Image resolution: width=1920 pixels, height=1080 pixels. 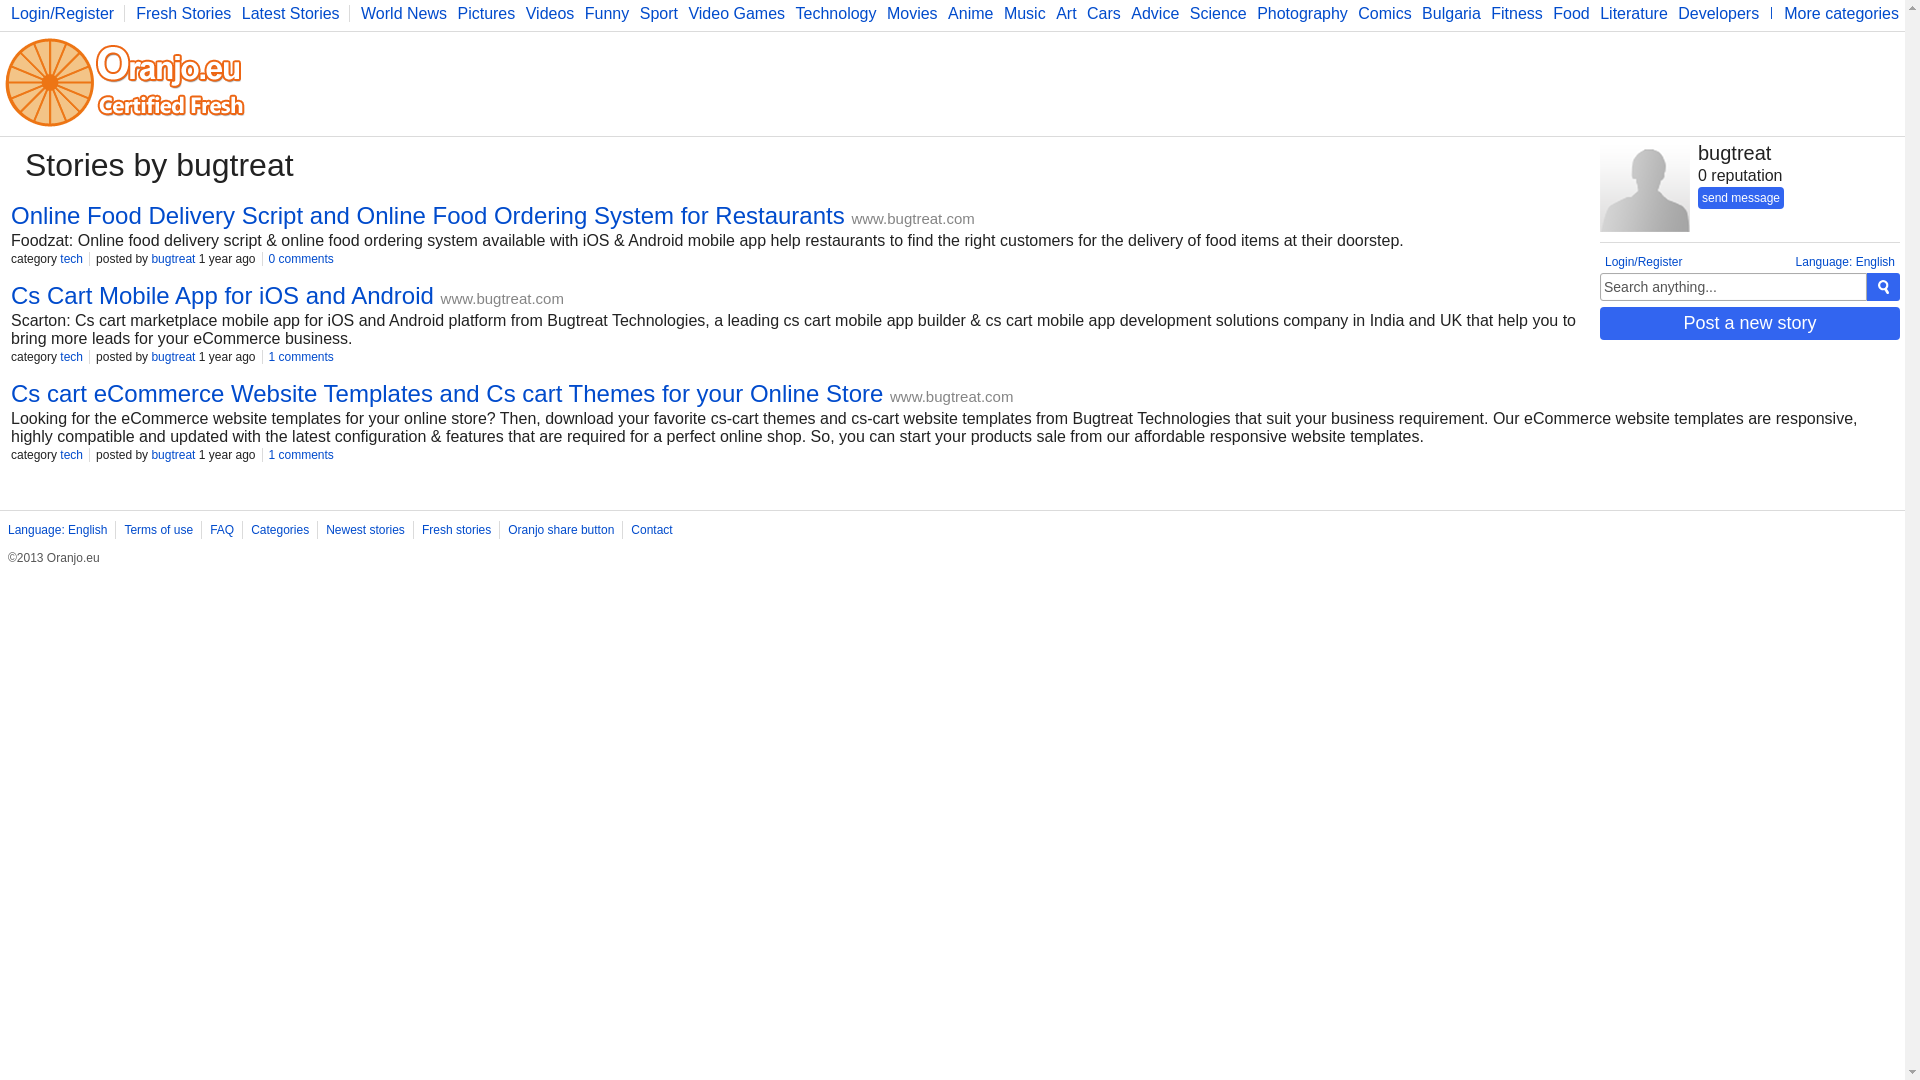 What do you see at coordinates (1715, 14) in the screenshot?
I see `Developers` at bounding box center [1715, 14].